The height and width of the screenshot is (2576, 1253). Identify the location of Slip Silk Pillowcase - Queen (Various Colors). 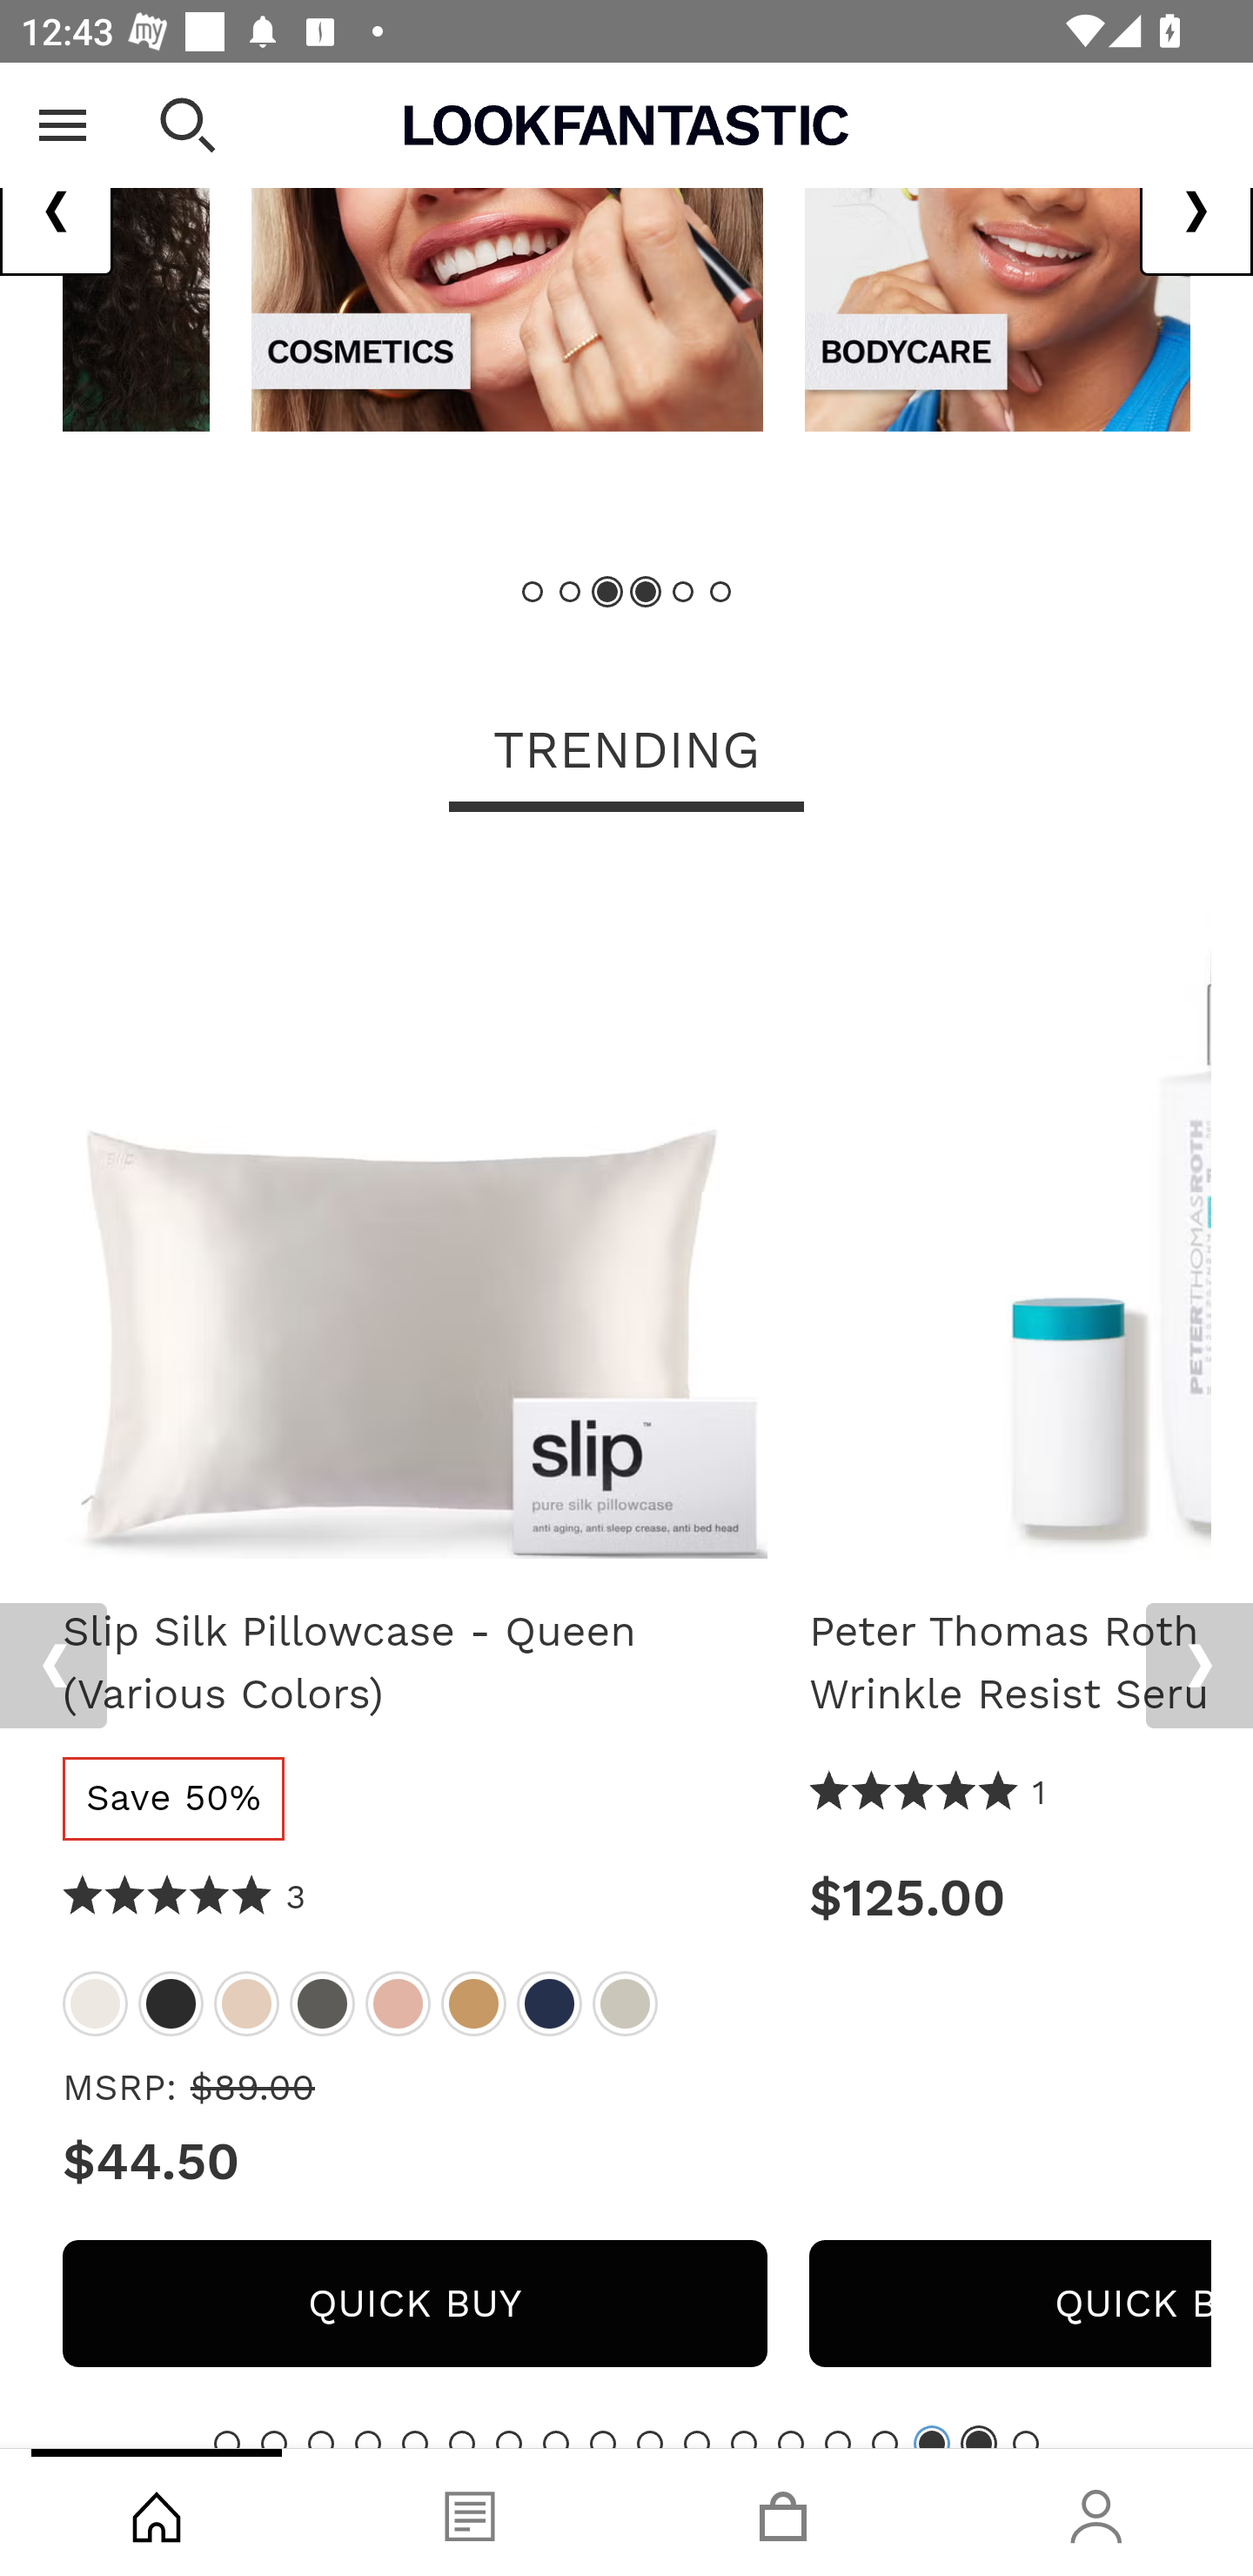
(549, 2005).